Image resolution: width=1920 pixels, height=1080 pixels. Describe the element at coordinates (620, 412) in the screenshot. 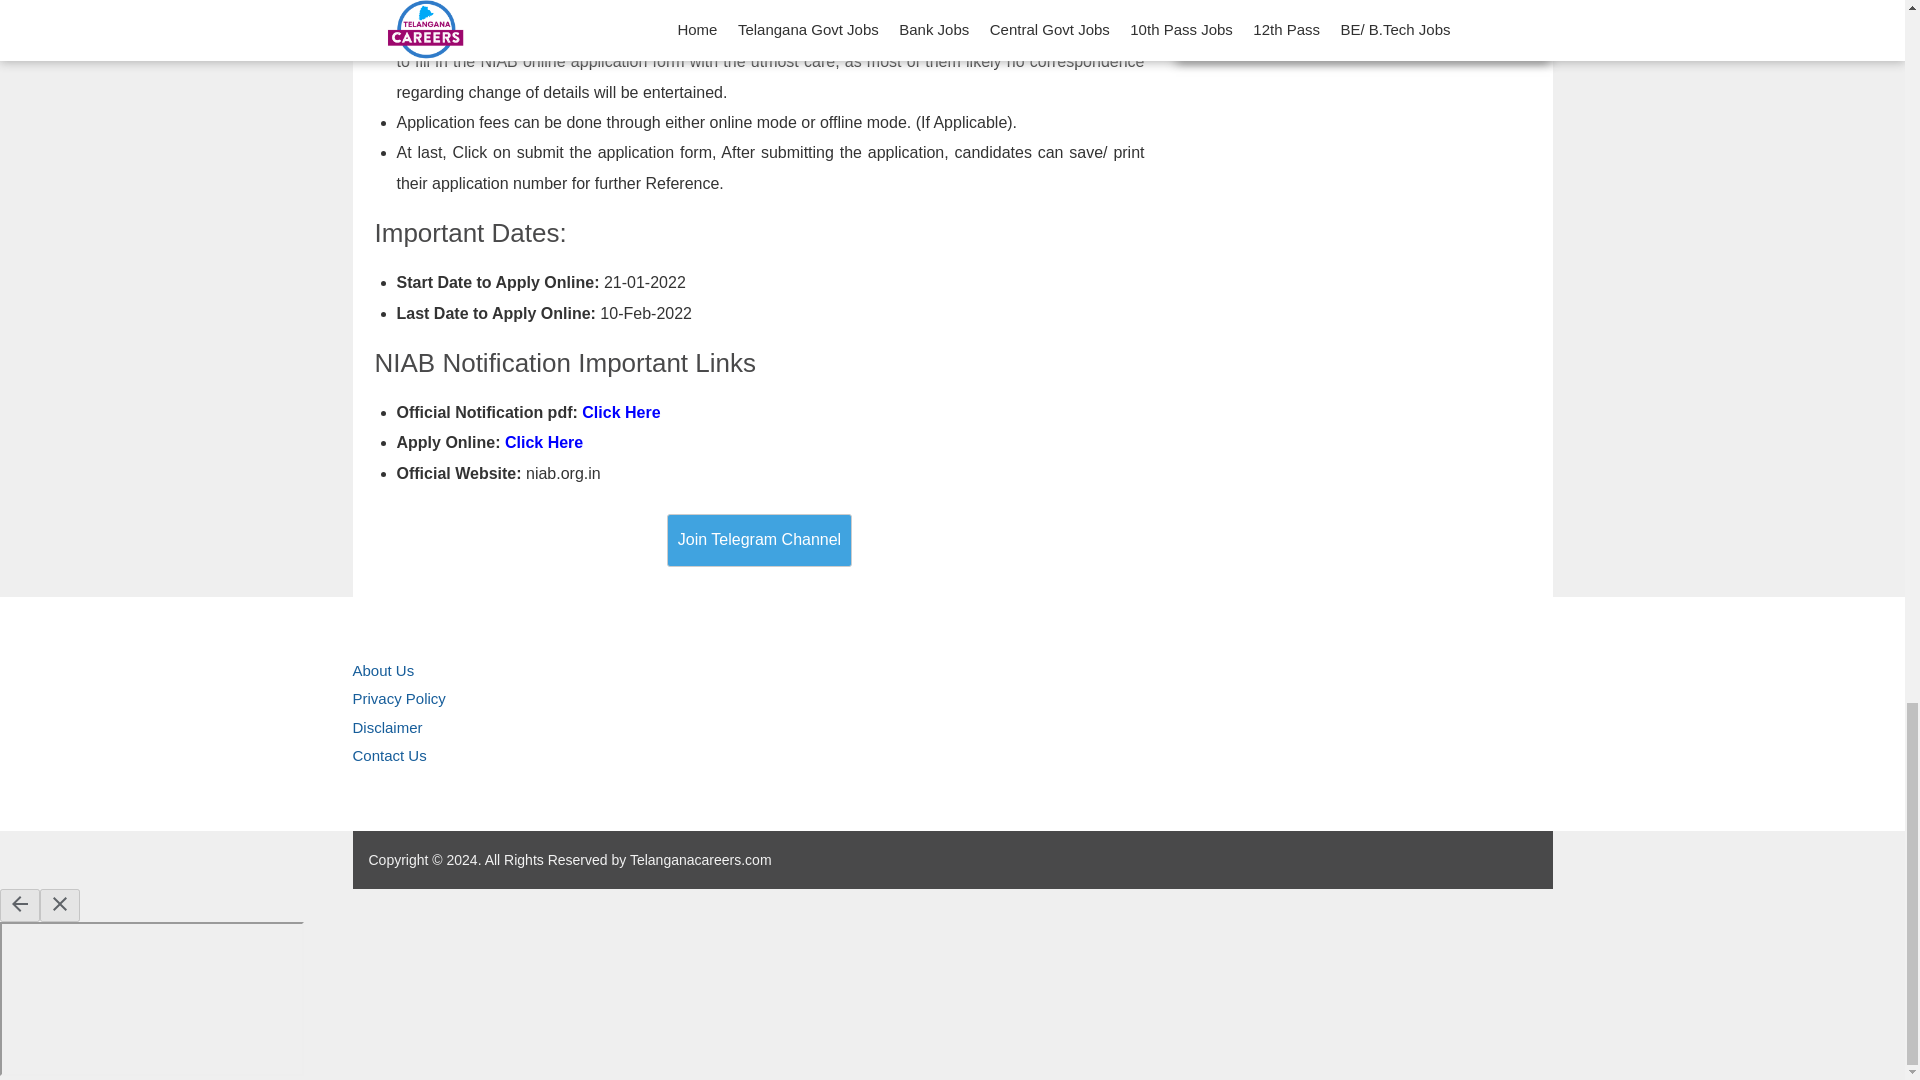

I see `Click Here` at that location.